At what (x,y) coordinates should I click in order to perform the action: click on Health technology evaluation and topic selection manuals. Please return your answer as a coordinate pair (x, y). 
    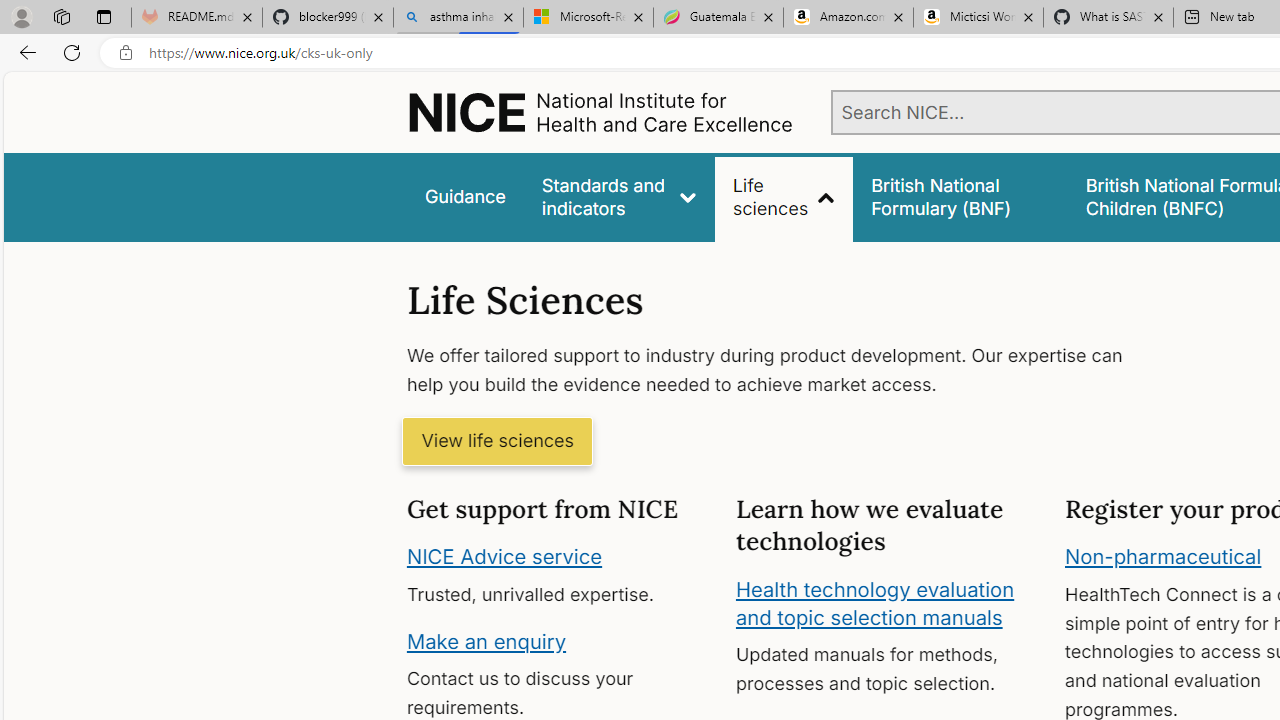
    Looking at the image, I should click on (874, 603).